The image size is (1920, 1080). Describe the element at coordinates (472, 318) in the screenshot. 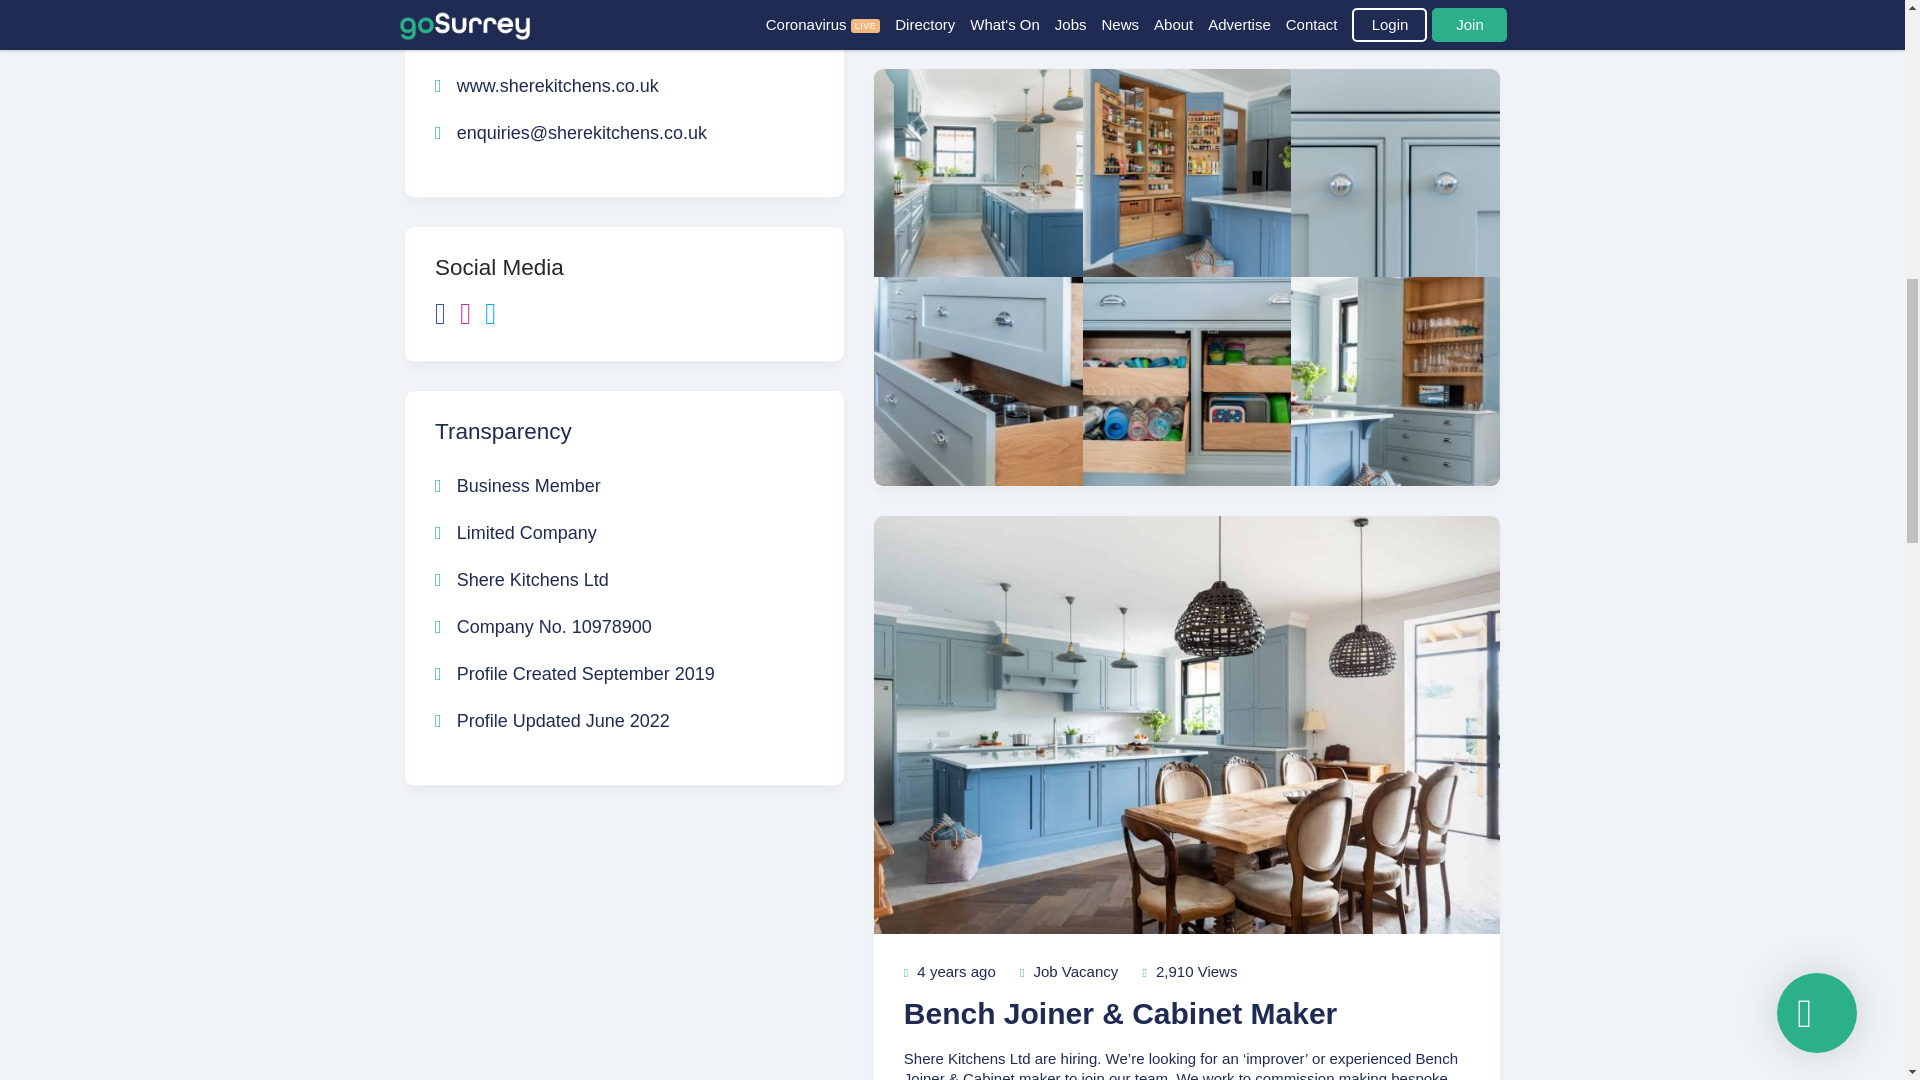

I see `Instagram` at that location.